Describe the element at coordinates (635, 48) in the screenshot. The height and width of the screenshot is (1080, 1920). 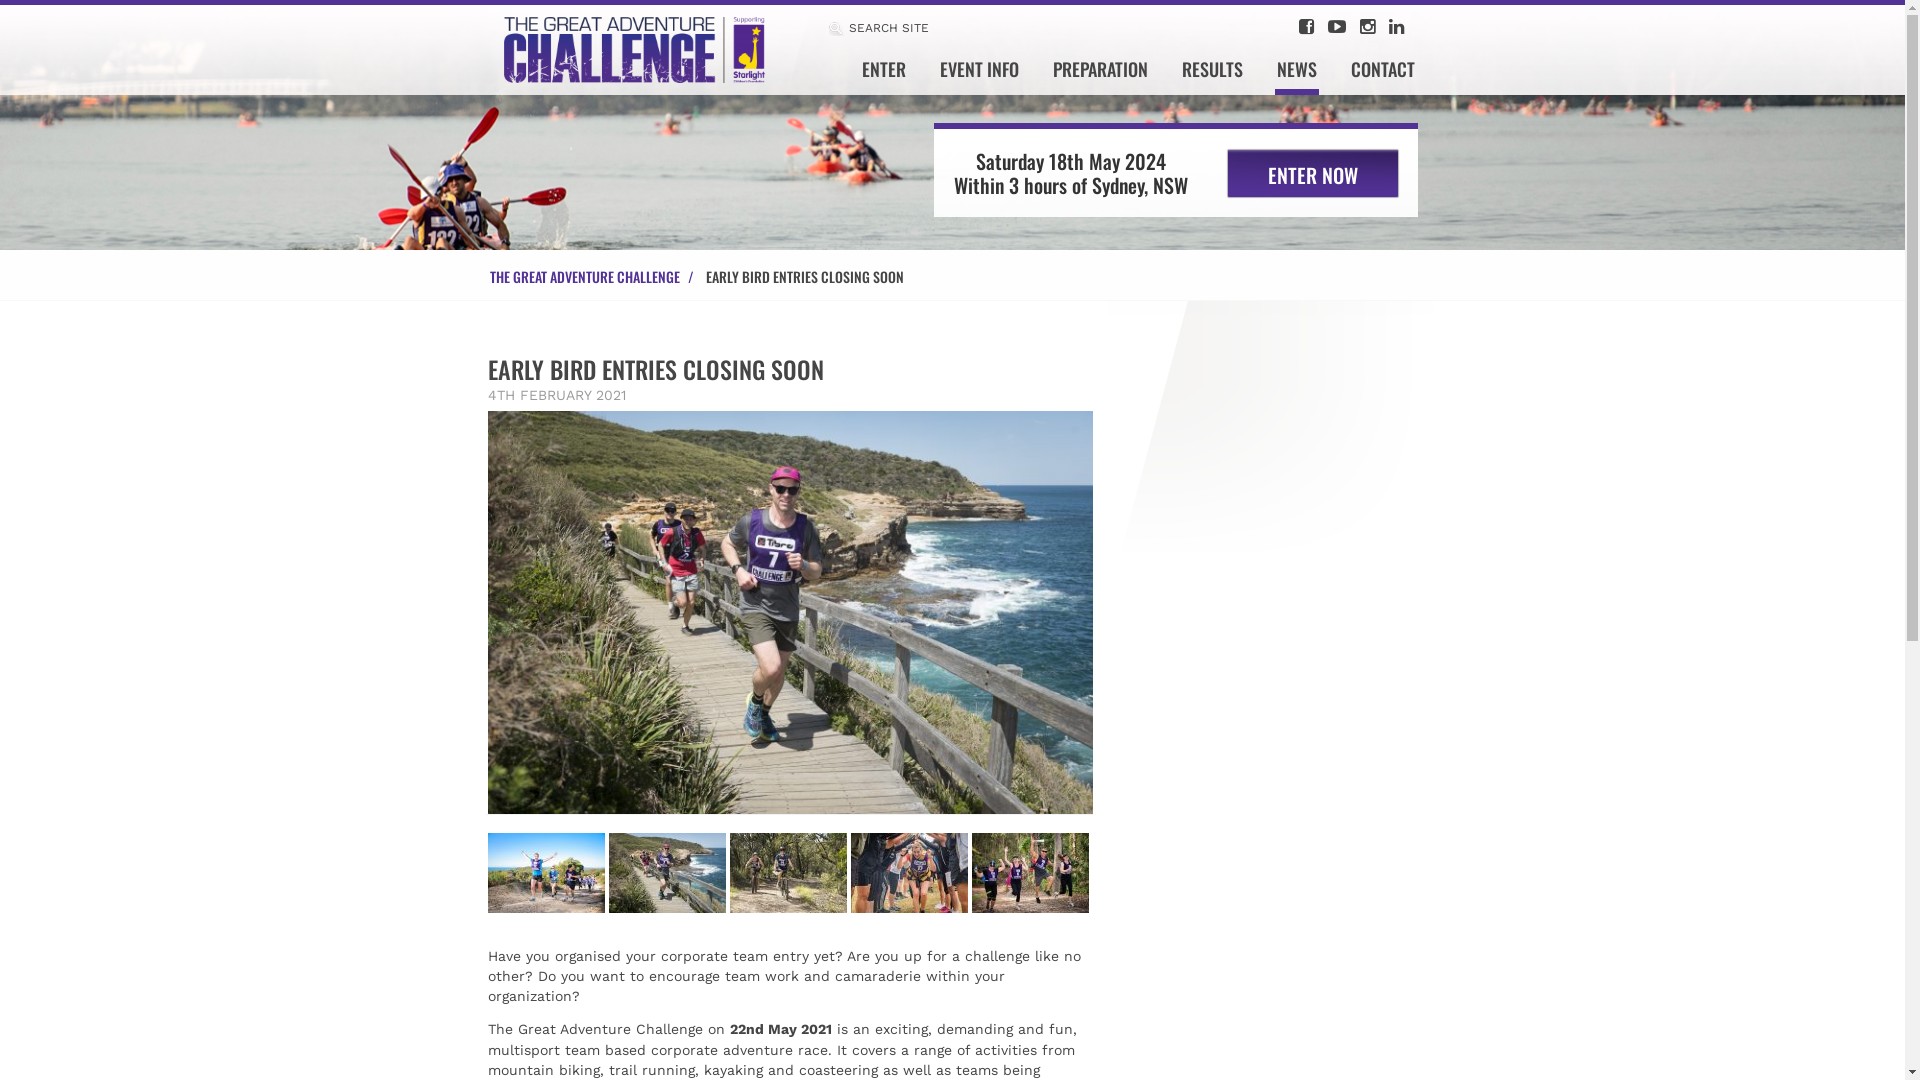
I see `The Great Adventure Challenge` at that location.